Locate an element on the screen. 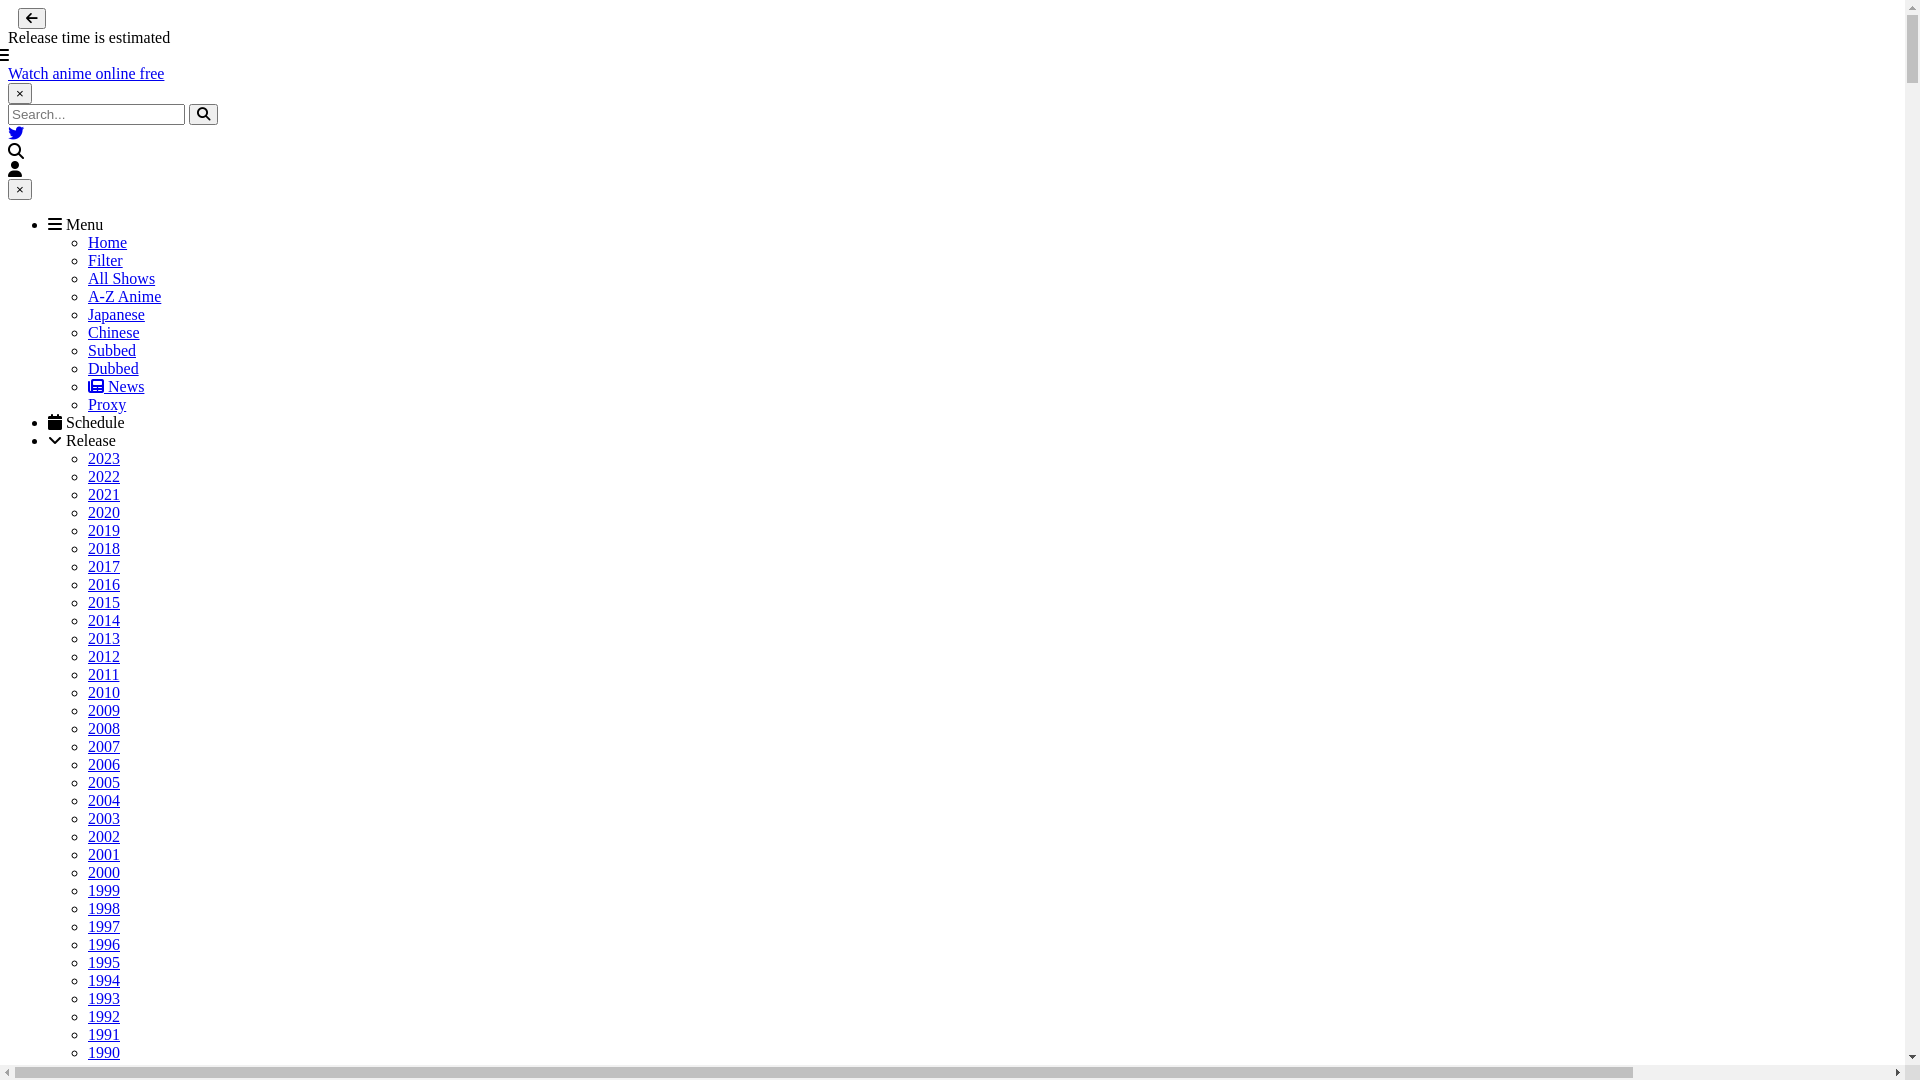 This screenshot has height=1080, width=1920. 2009 is located at coordinates (104, 710).